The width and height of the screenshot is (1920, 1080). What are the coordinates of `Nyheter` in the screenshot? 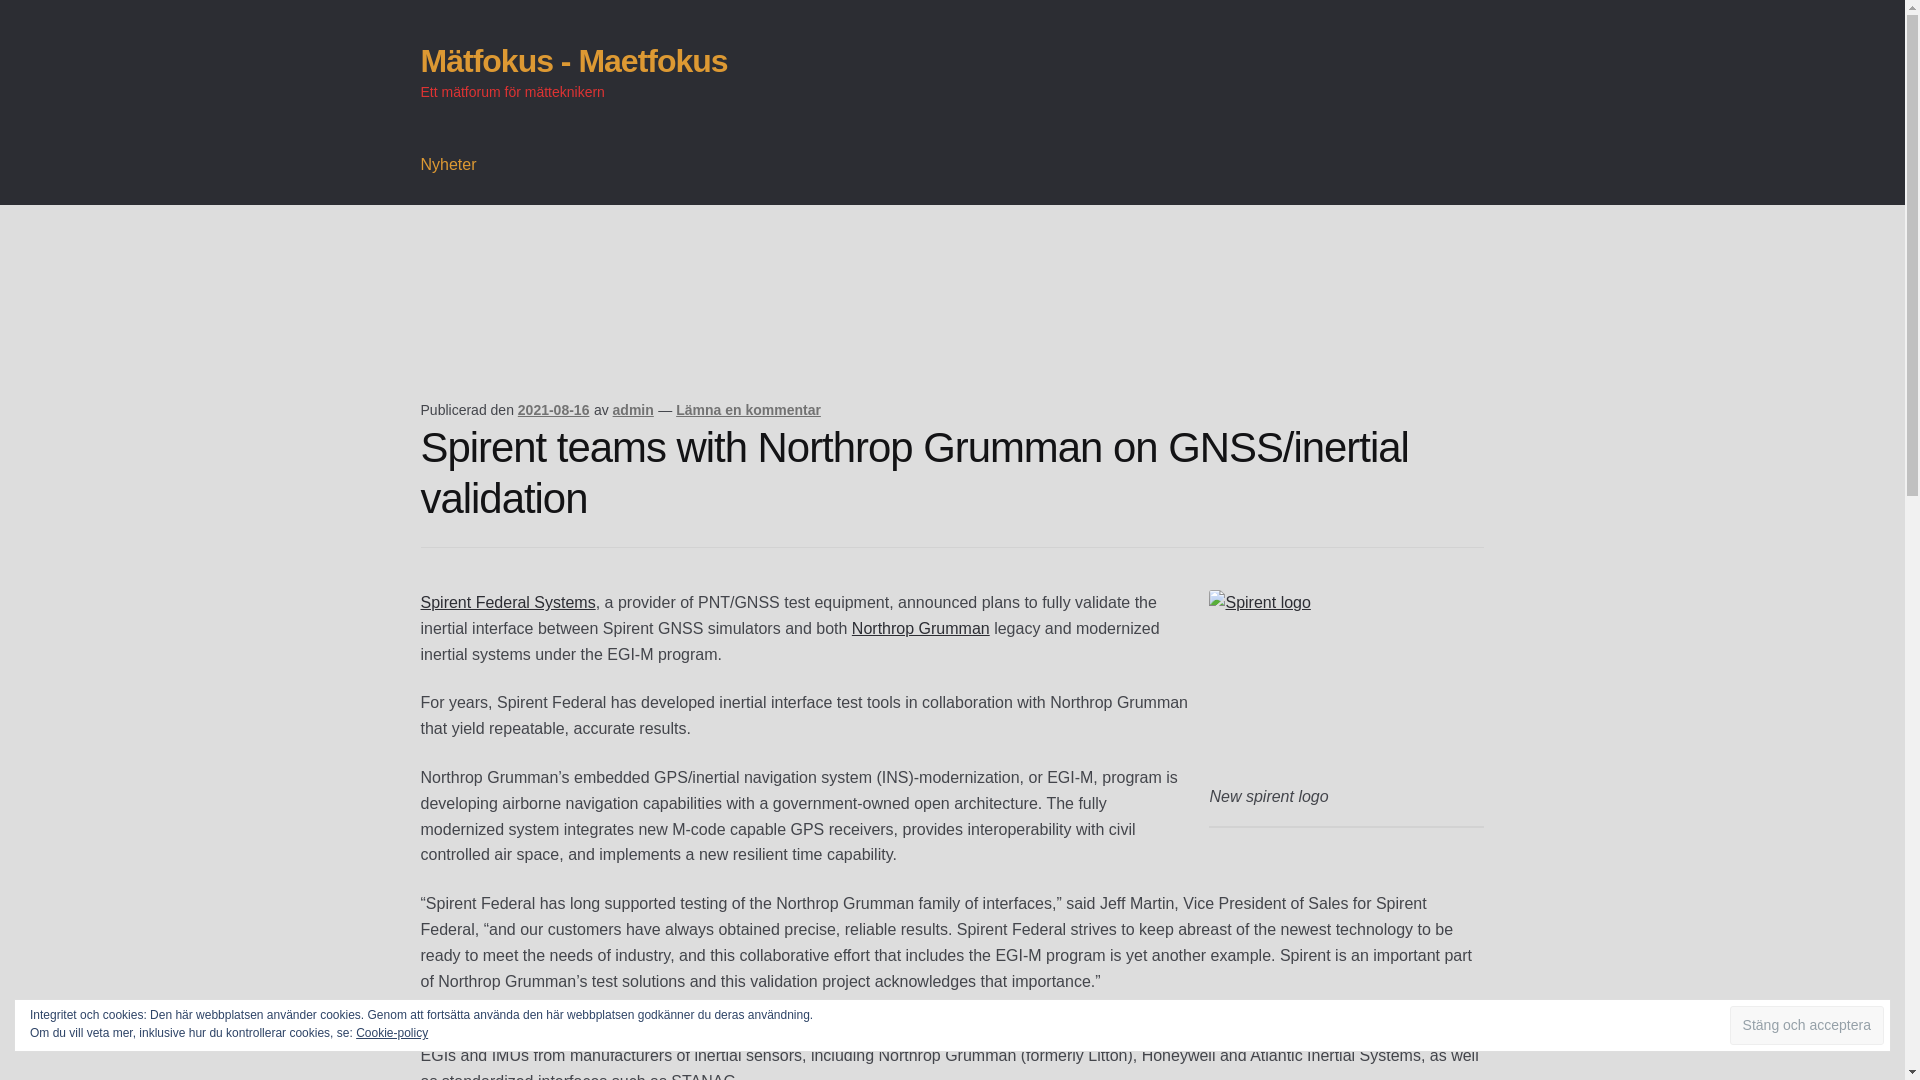 It's located at (449, 165).